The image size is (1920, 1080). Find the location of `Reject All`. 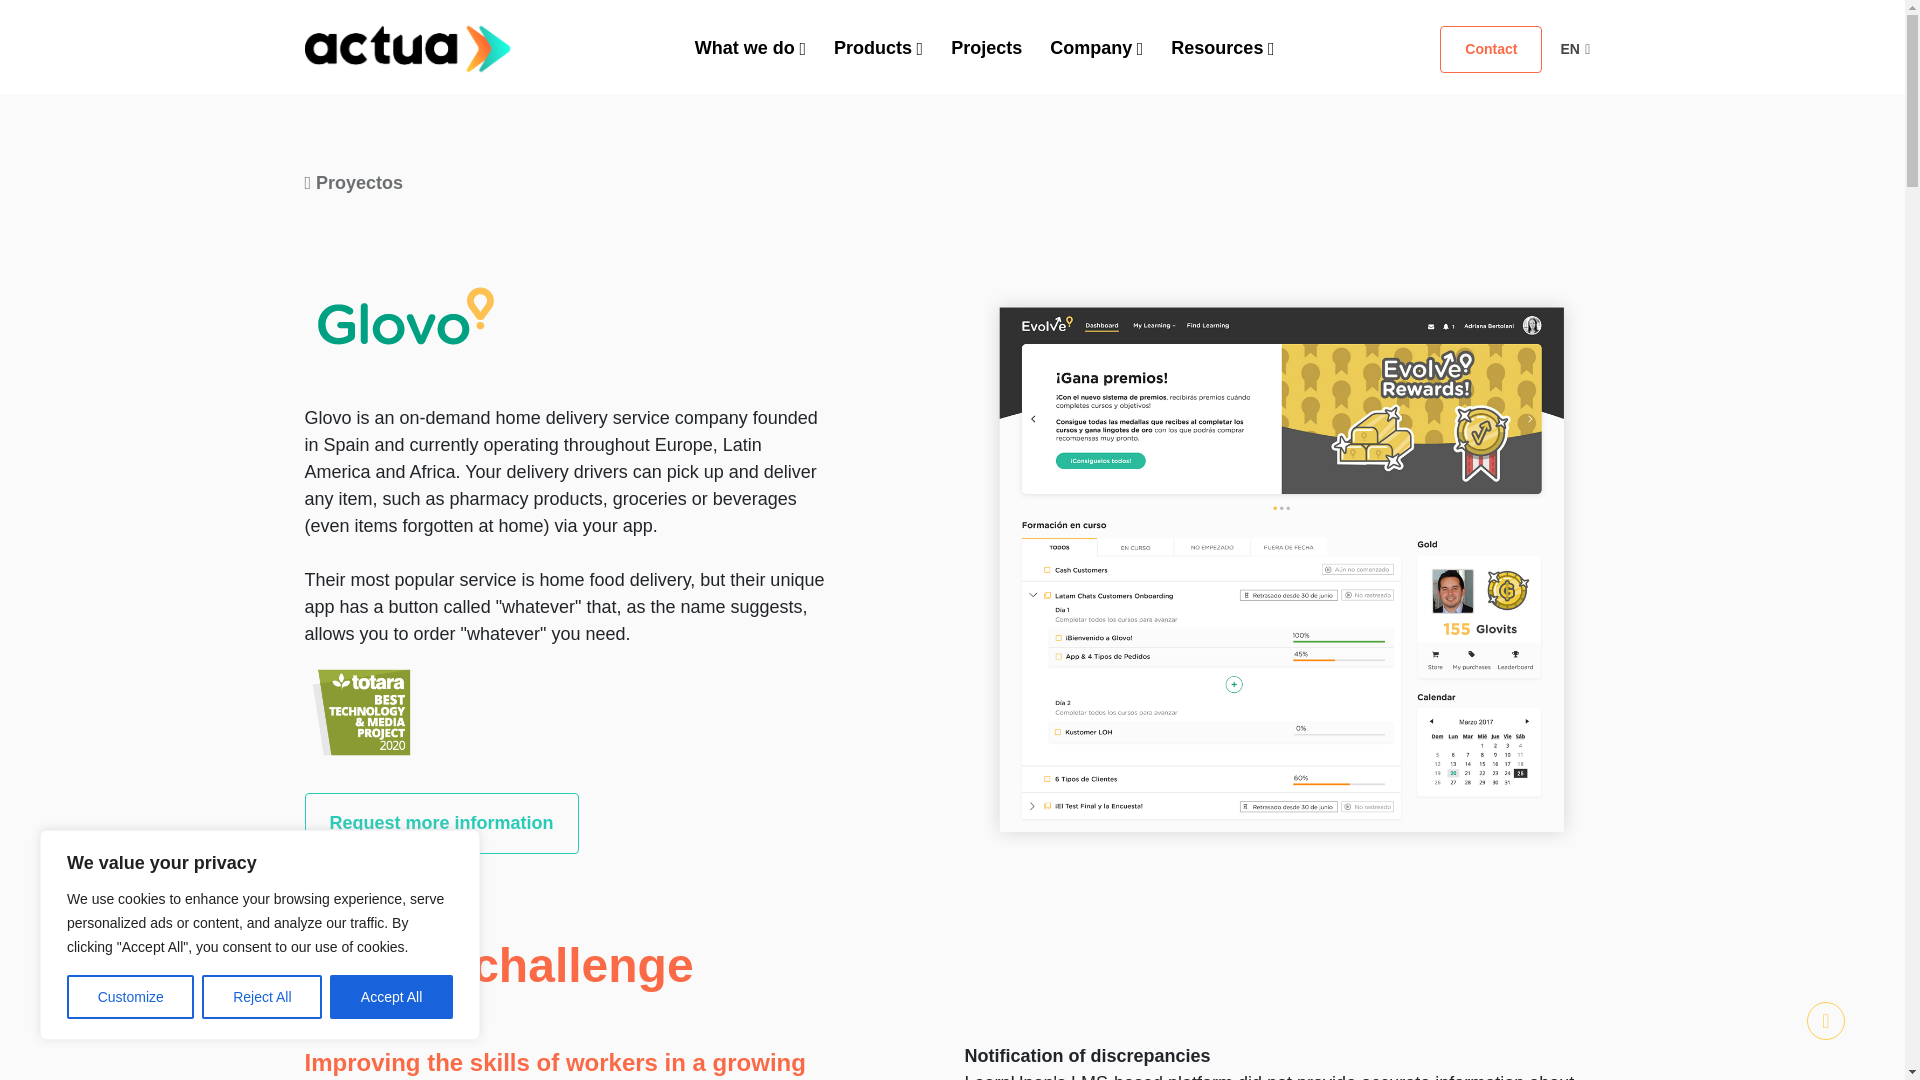

Reject All is located at coordinates (262, 997).